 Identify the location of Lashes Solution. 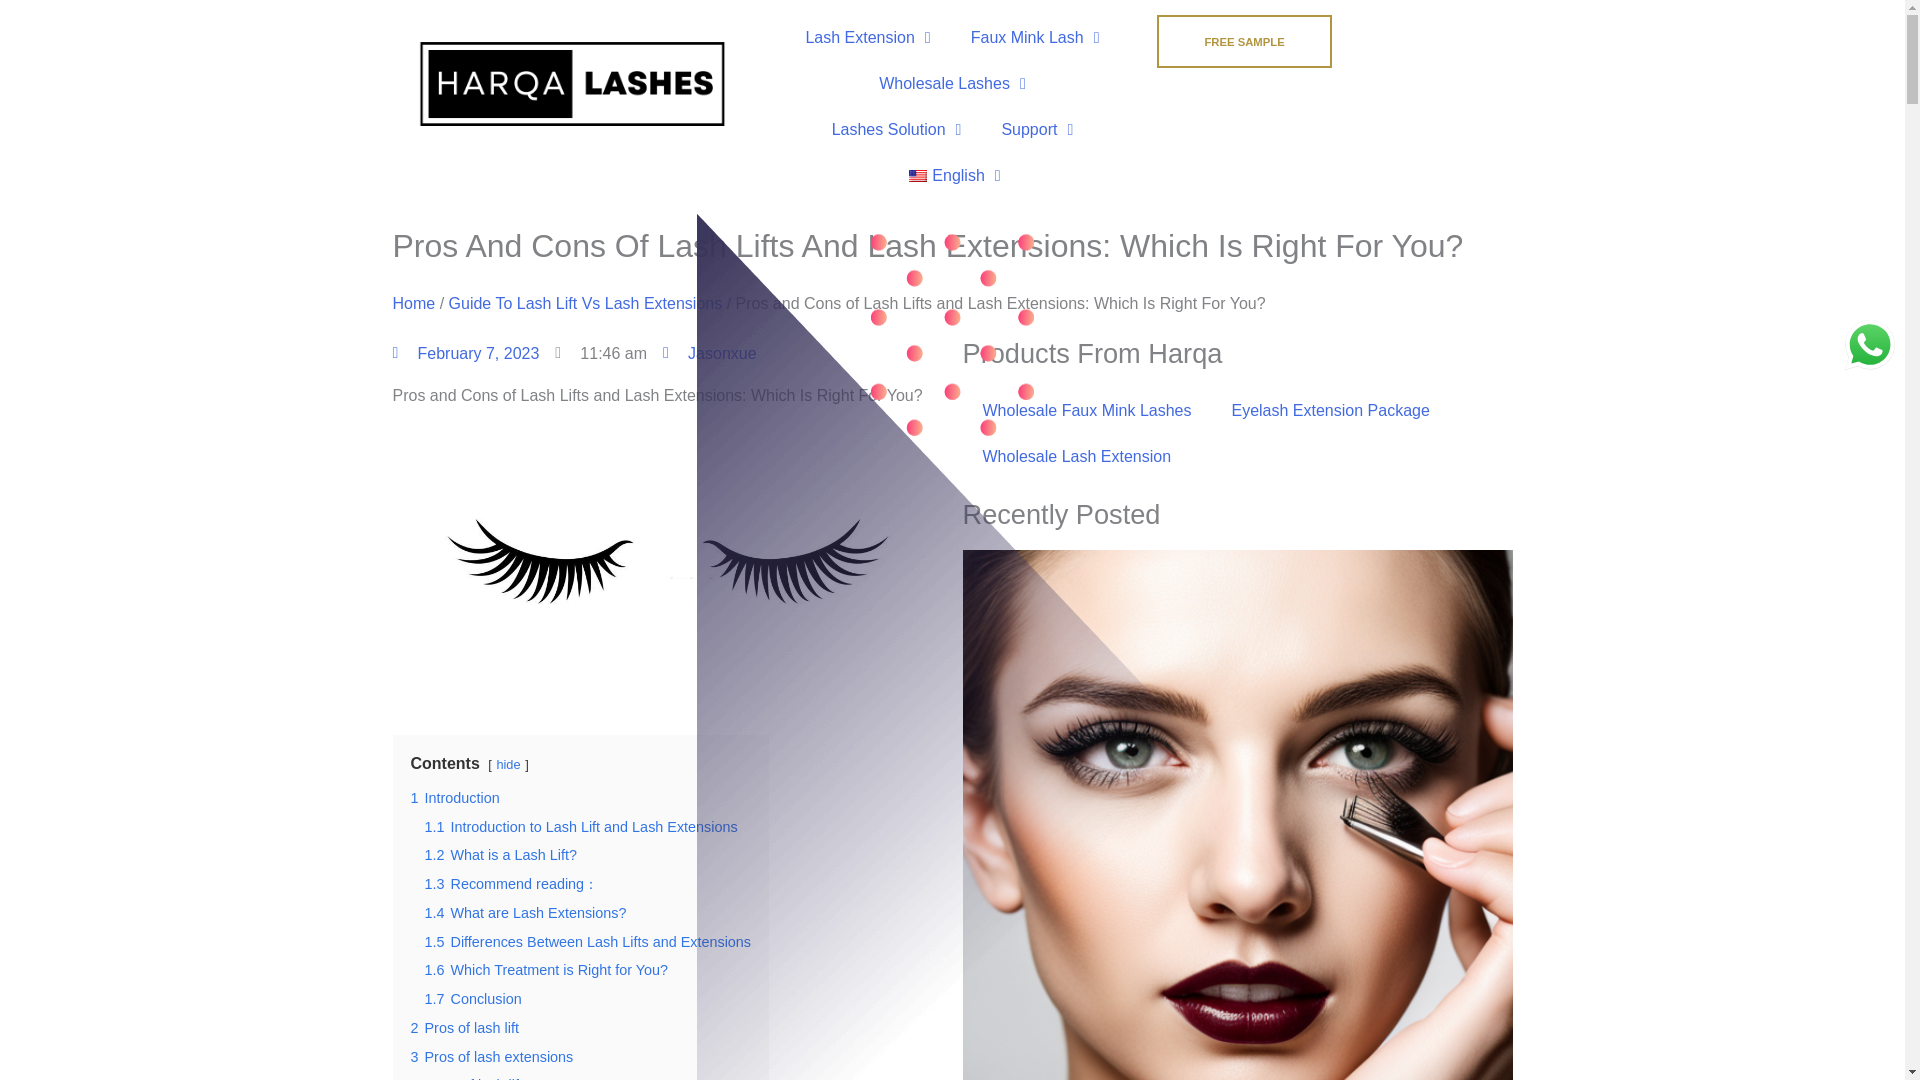
(896, 130).